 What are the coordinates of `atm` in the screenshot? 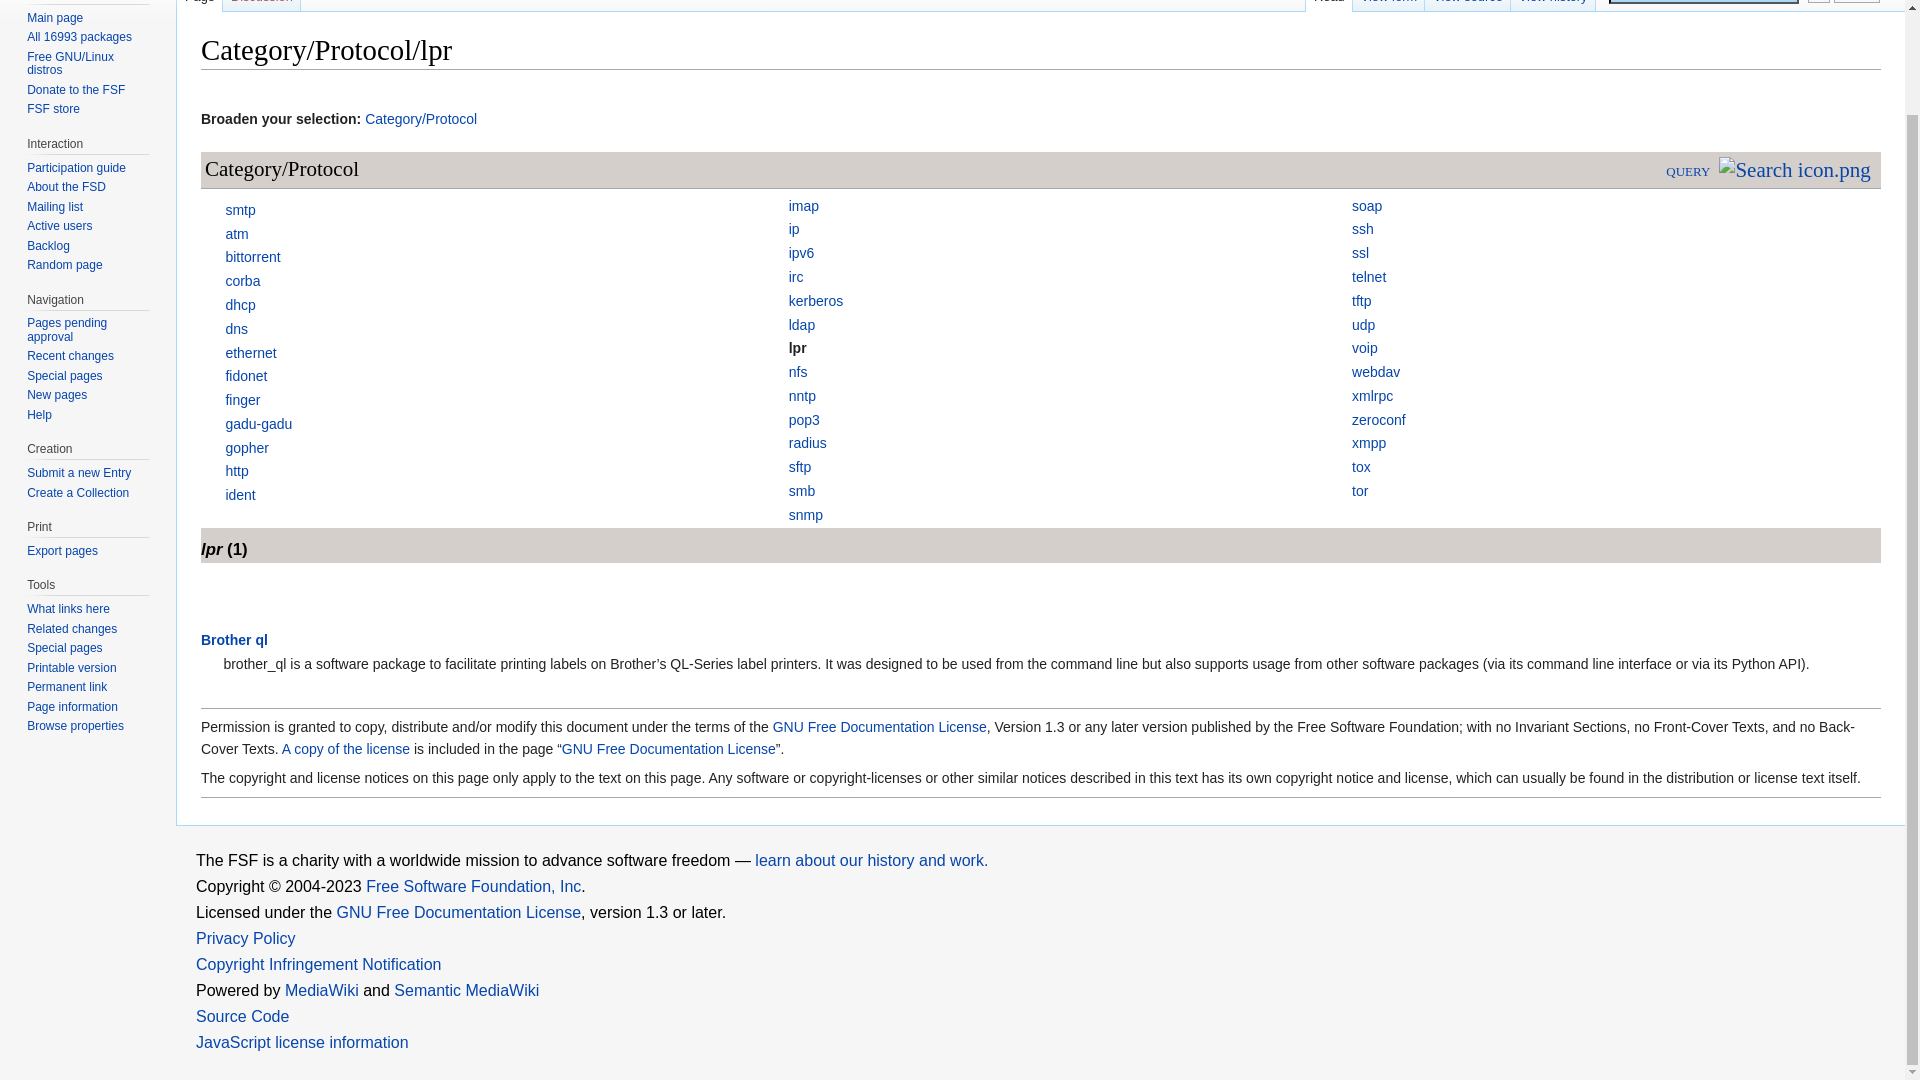 It's located at (236, 233).